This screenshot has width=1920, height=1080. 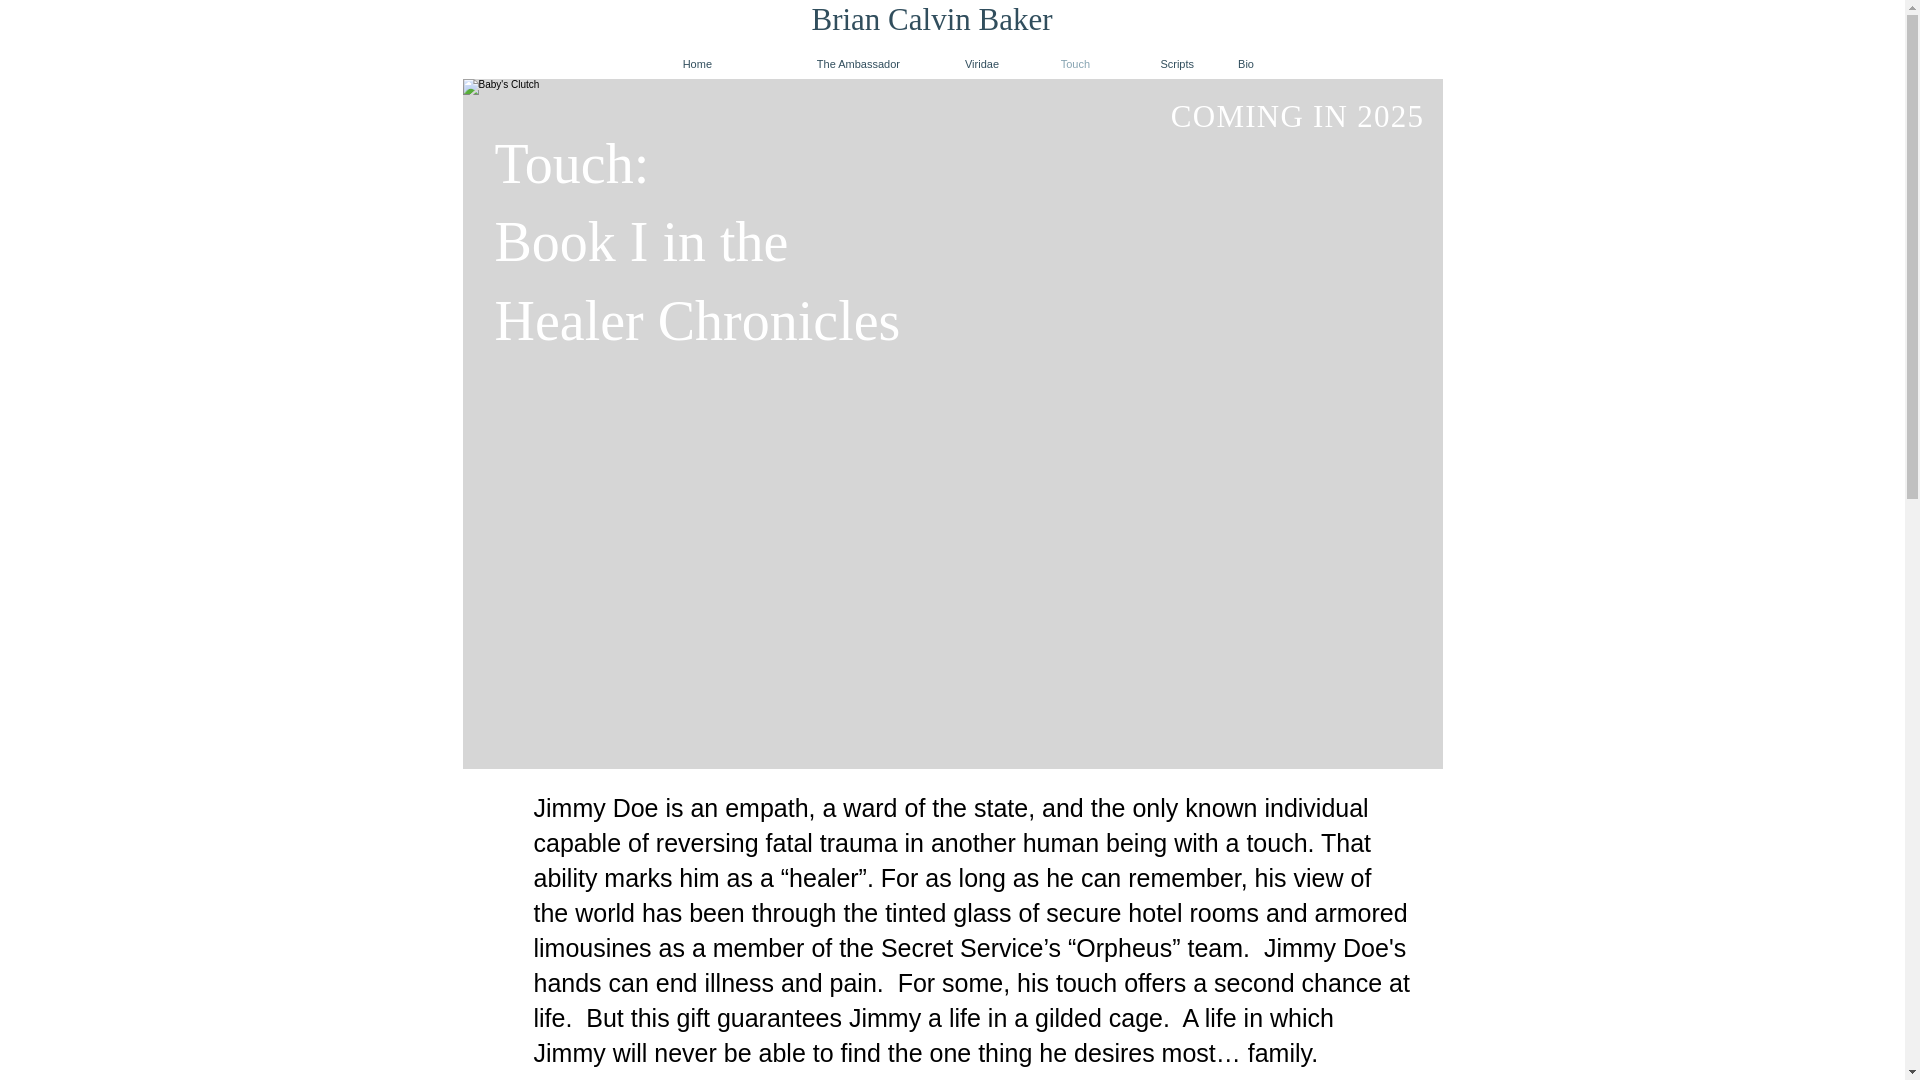 I want to click on Scripts, so click(x=1157, y=64).